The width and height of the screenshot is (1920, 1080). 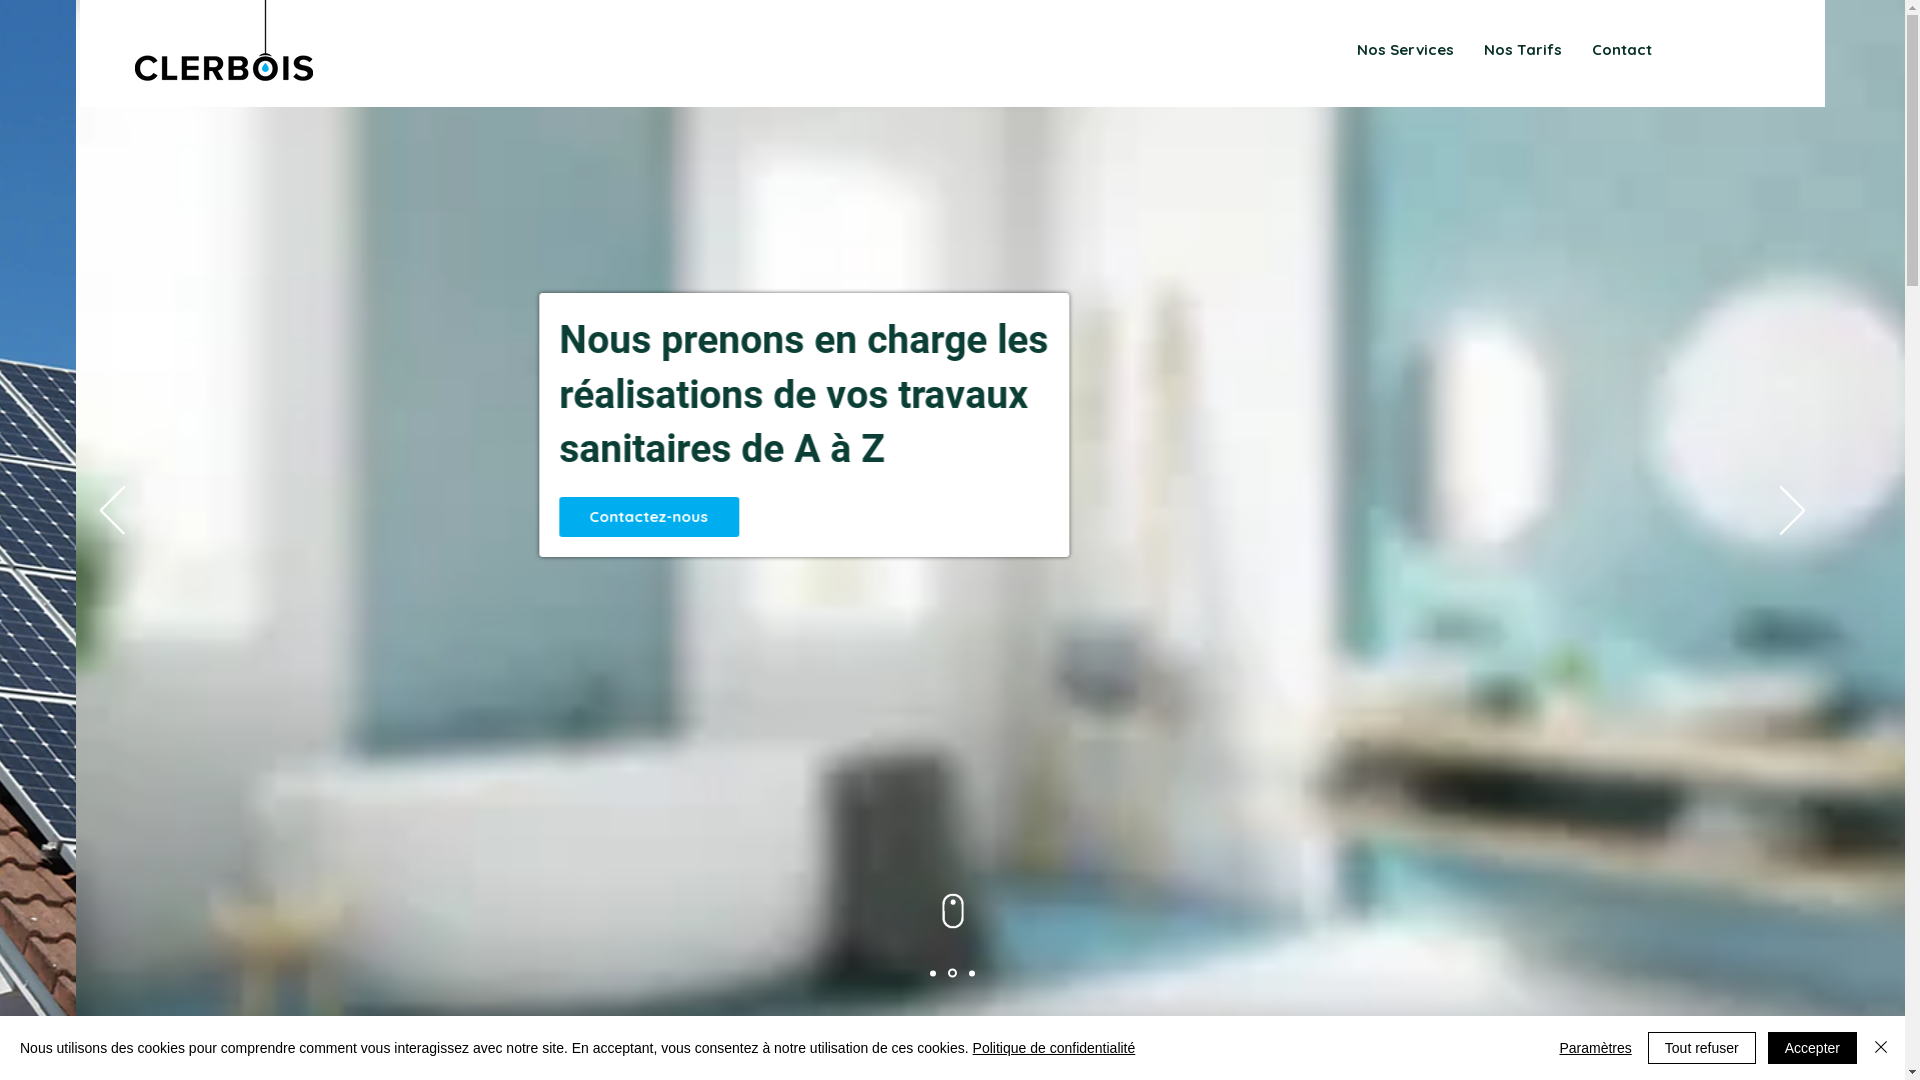 I want to click on Nos Tarifs, so click(x=1523, y=50).